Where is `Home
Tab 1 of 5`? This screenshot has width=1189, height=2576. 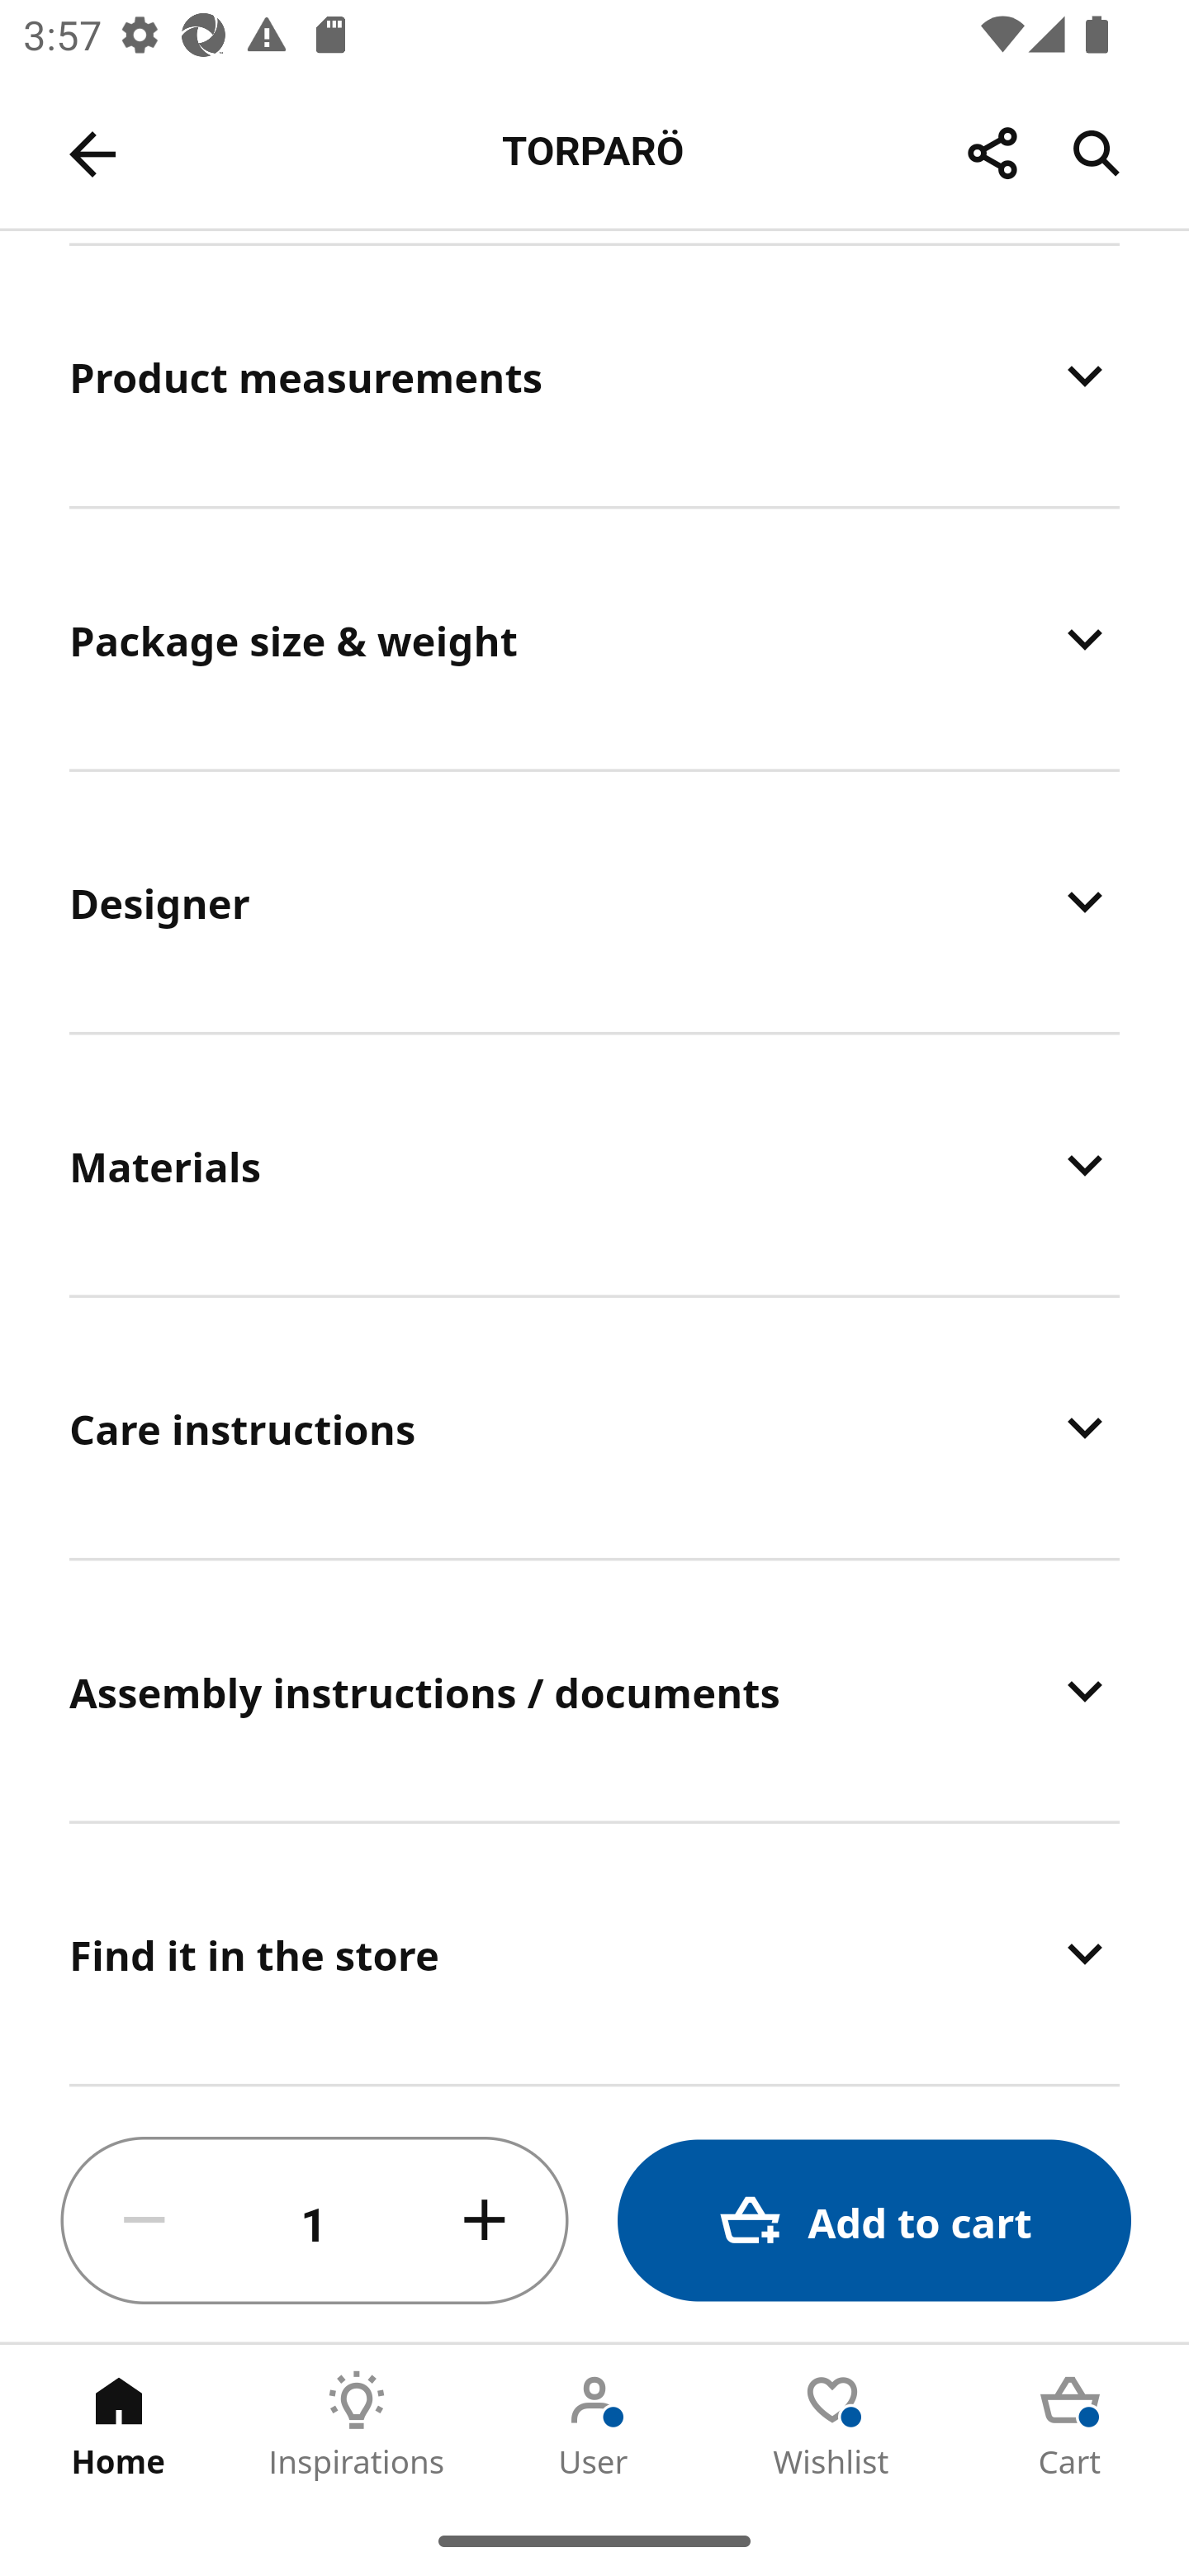
Home
Tab 1 of 5 is located at coordinates (119, 2425).